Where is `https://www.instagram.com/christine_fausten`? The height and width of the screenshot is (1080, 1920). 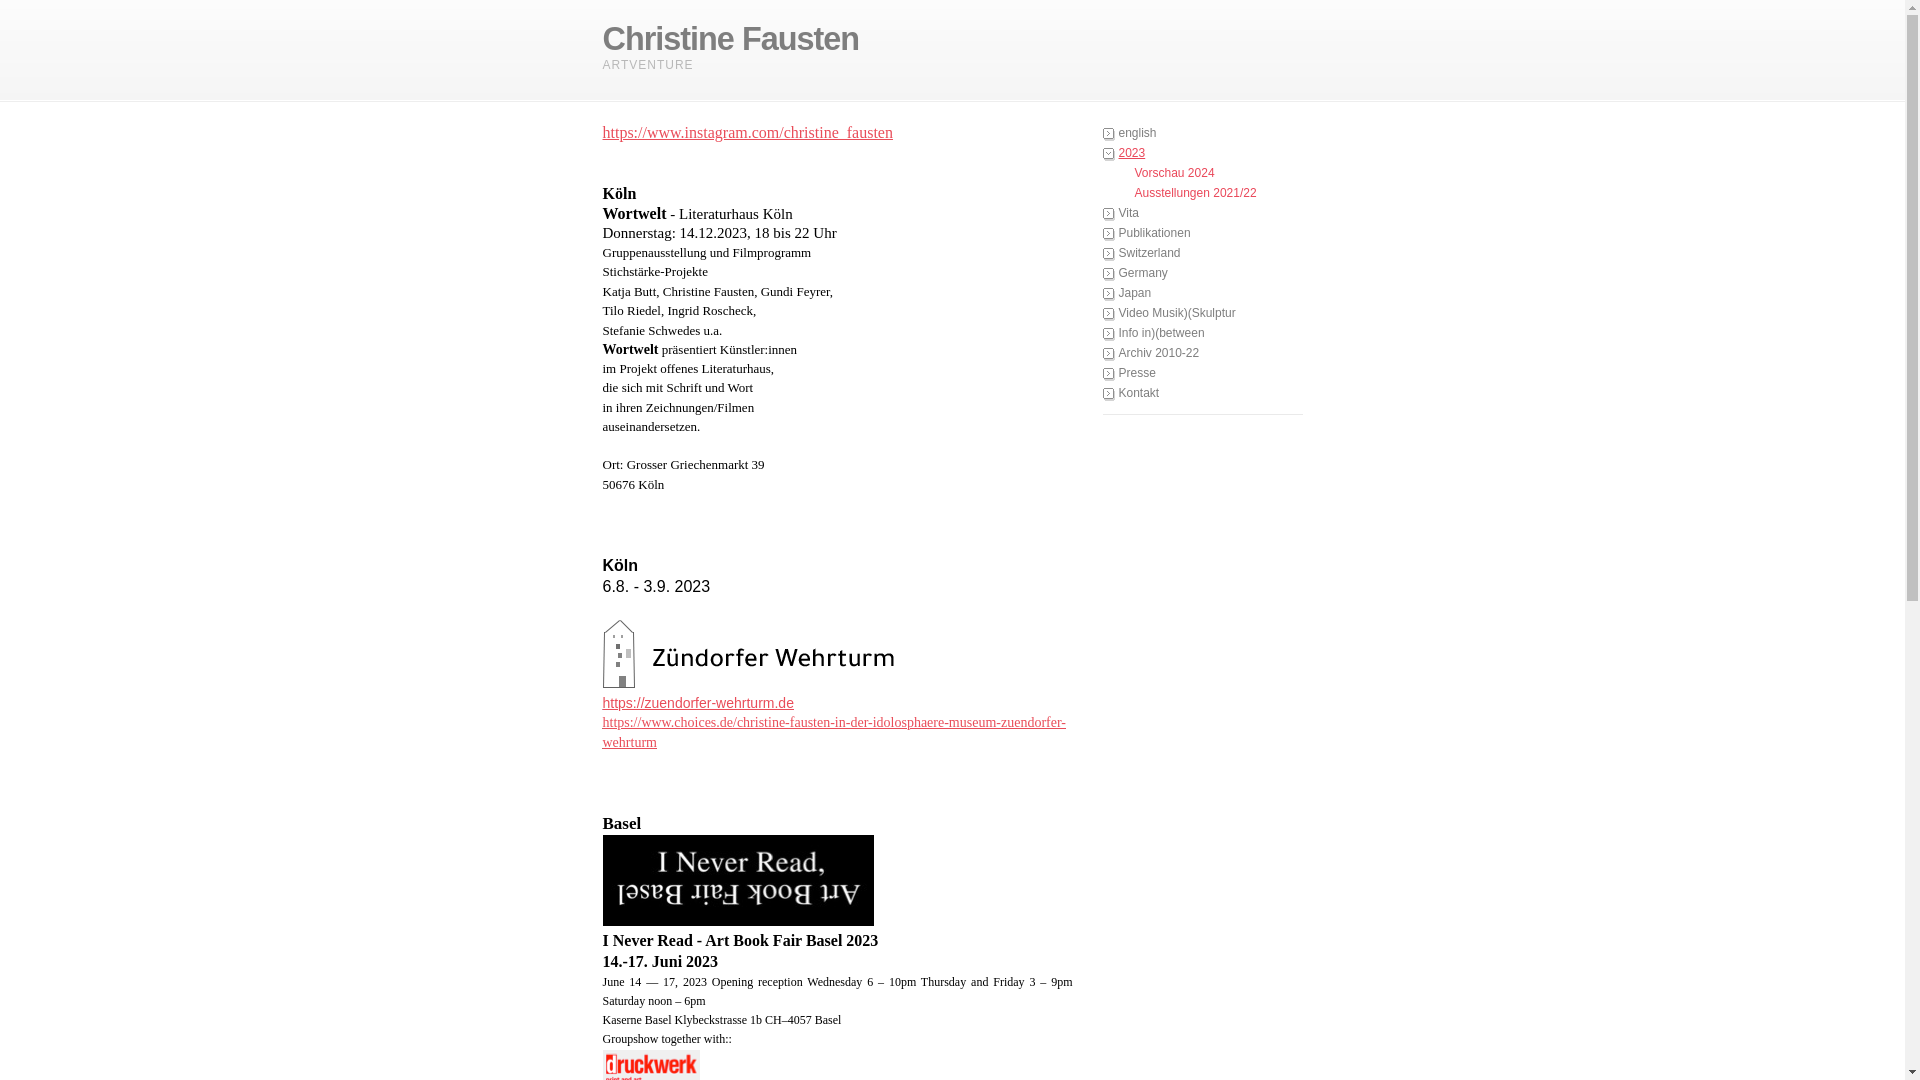
https://www.instagram.com/christine_fausten is located at coordinates (747, 132).